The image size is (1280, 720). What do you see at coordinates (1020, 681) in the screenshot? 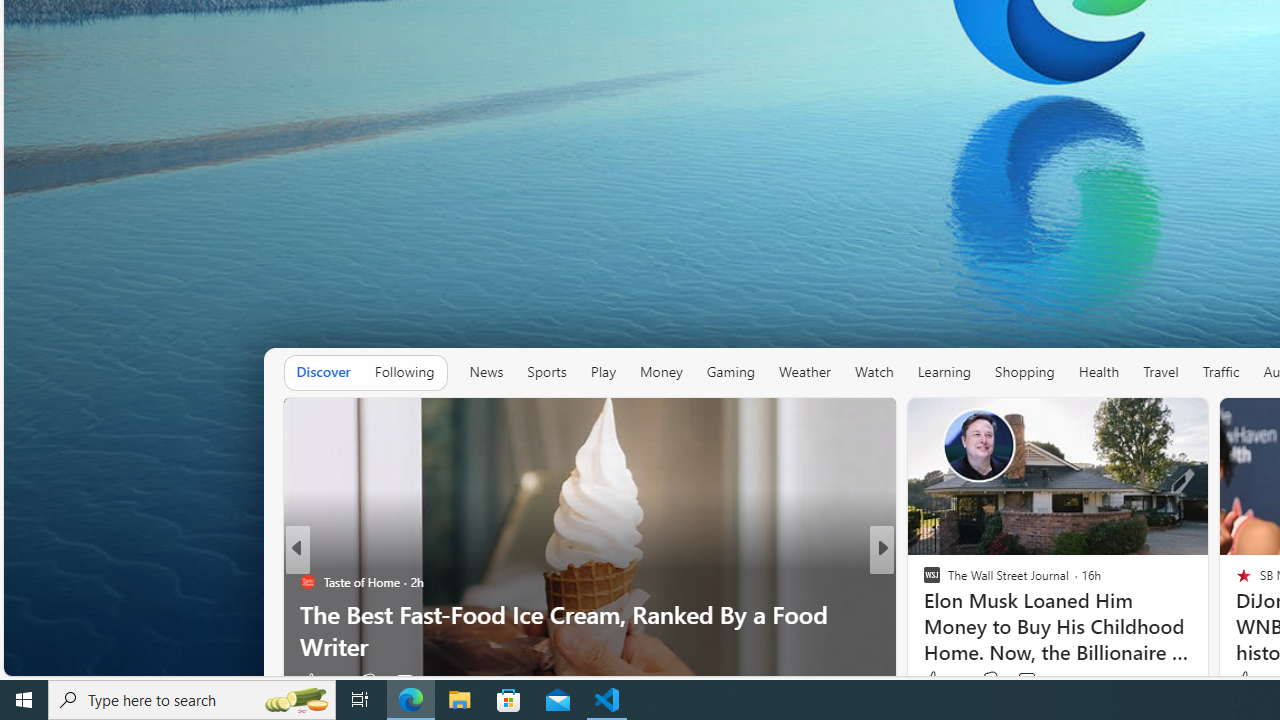
I see `View comments 91 Comment` at bounding box center [1020, 681].